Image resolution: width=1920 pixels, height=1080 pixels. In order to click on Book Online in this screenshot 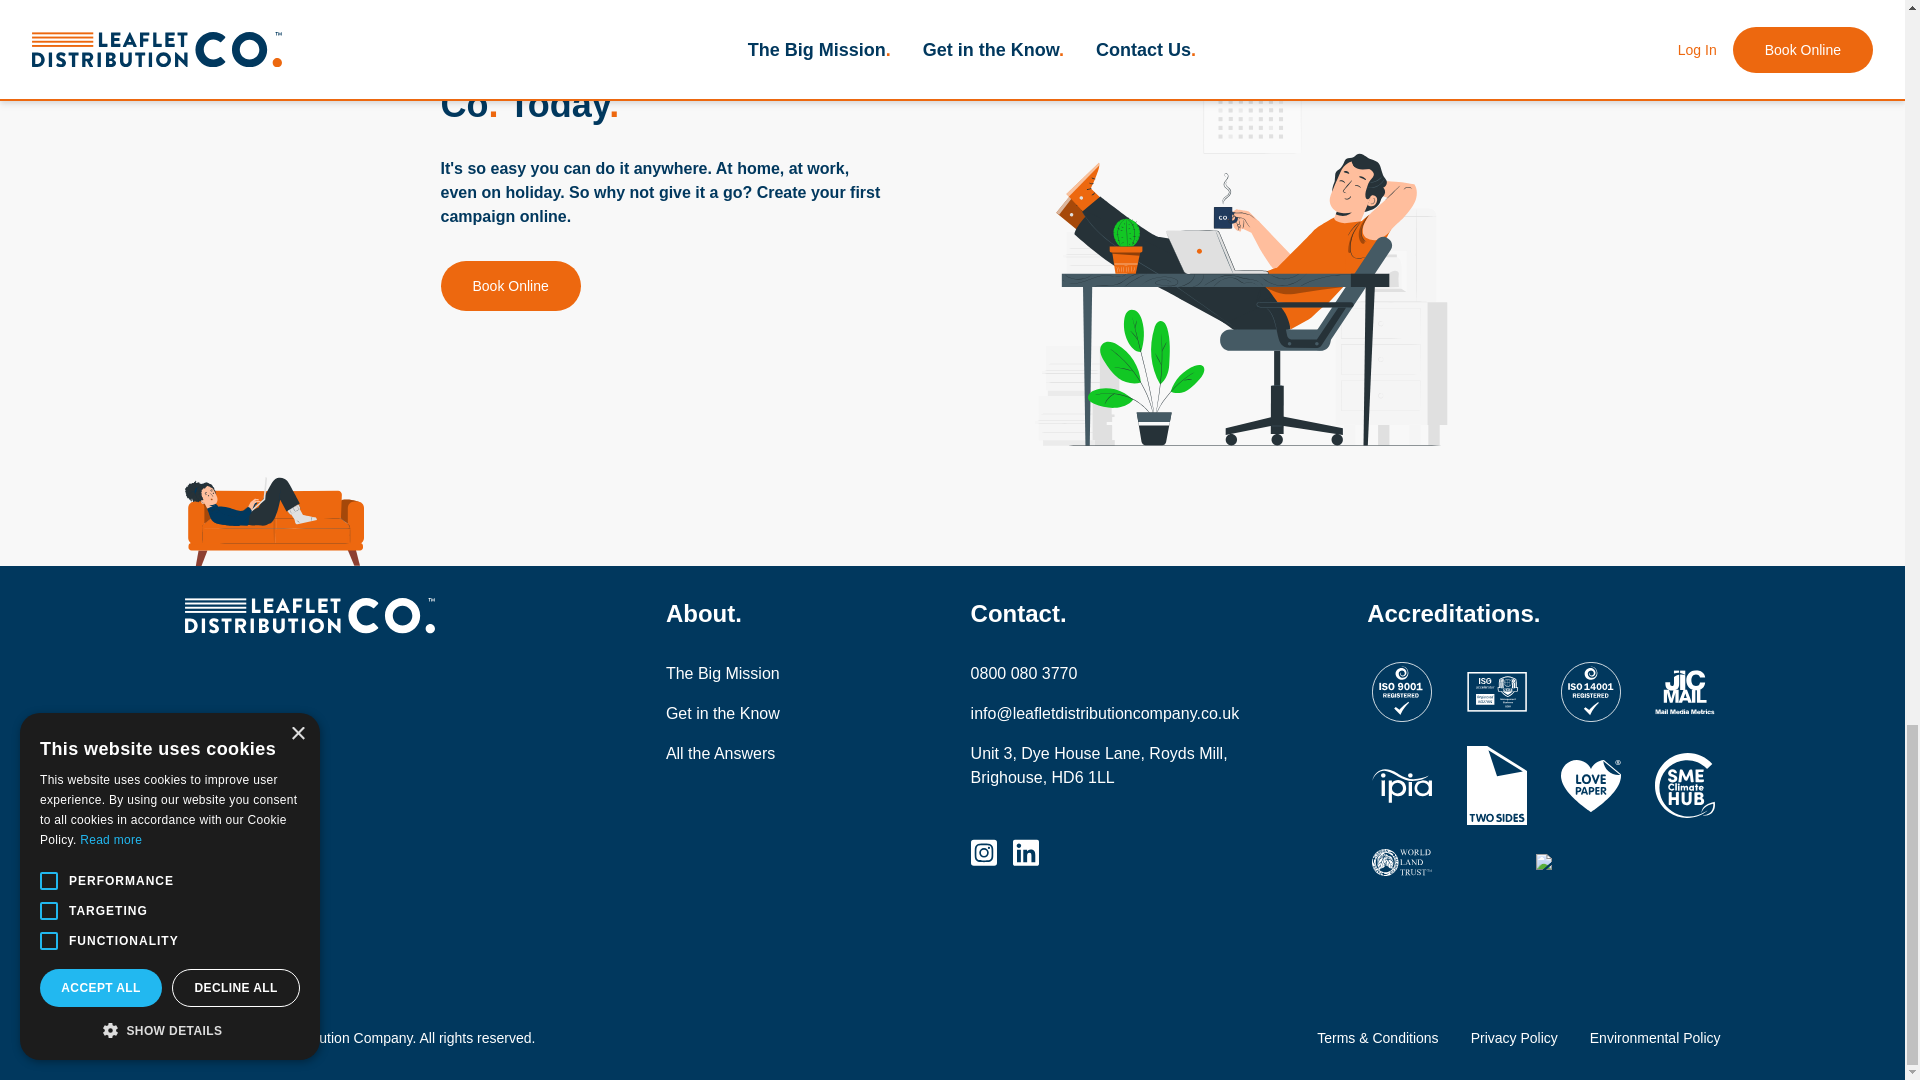, I will do `click(509, 286)`.